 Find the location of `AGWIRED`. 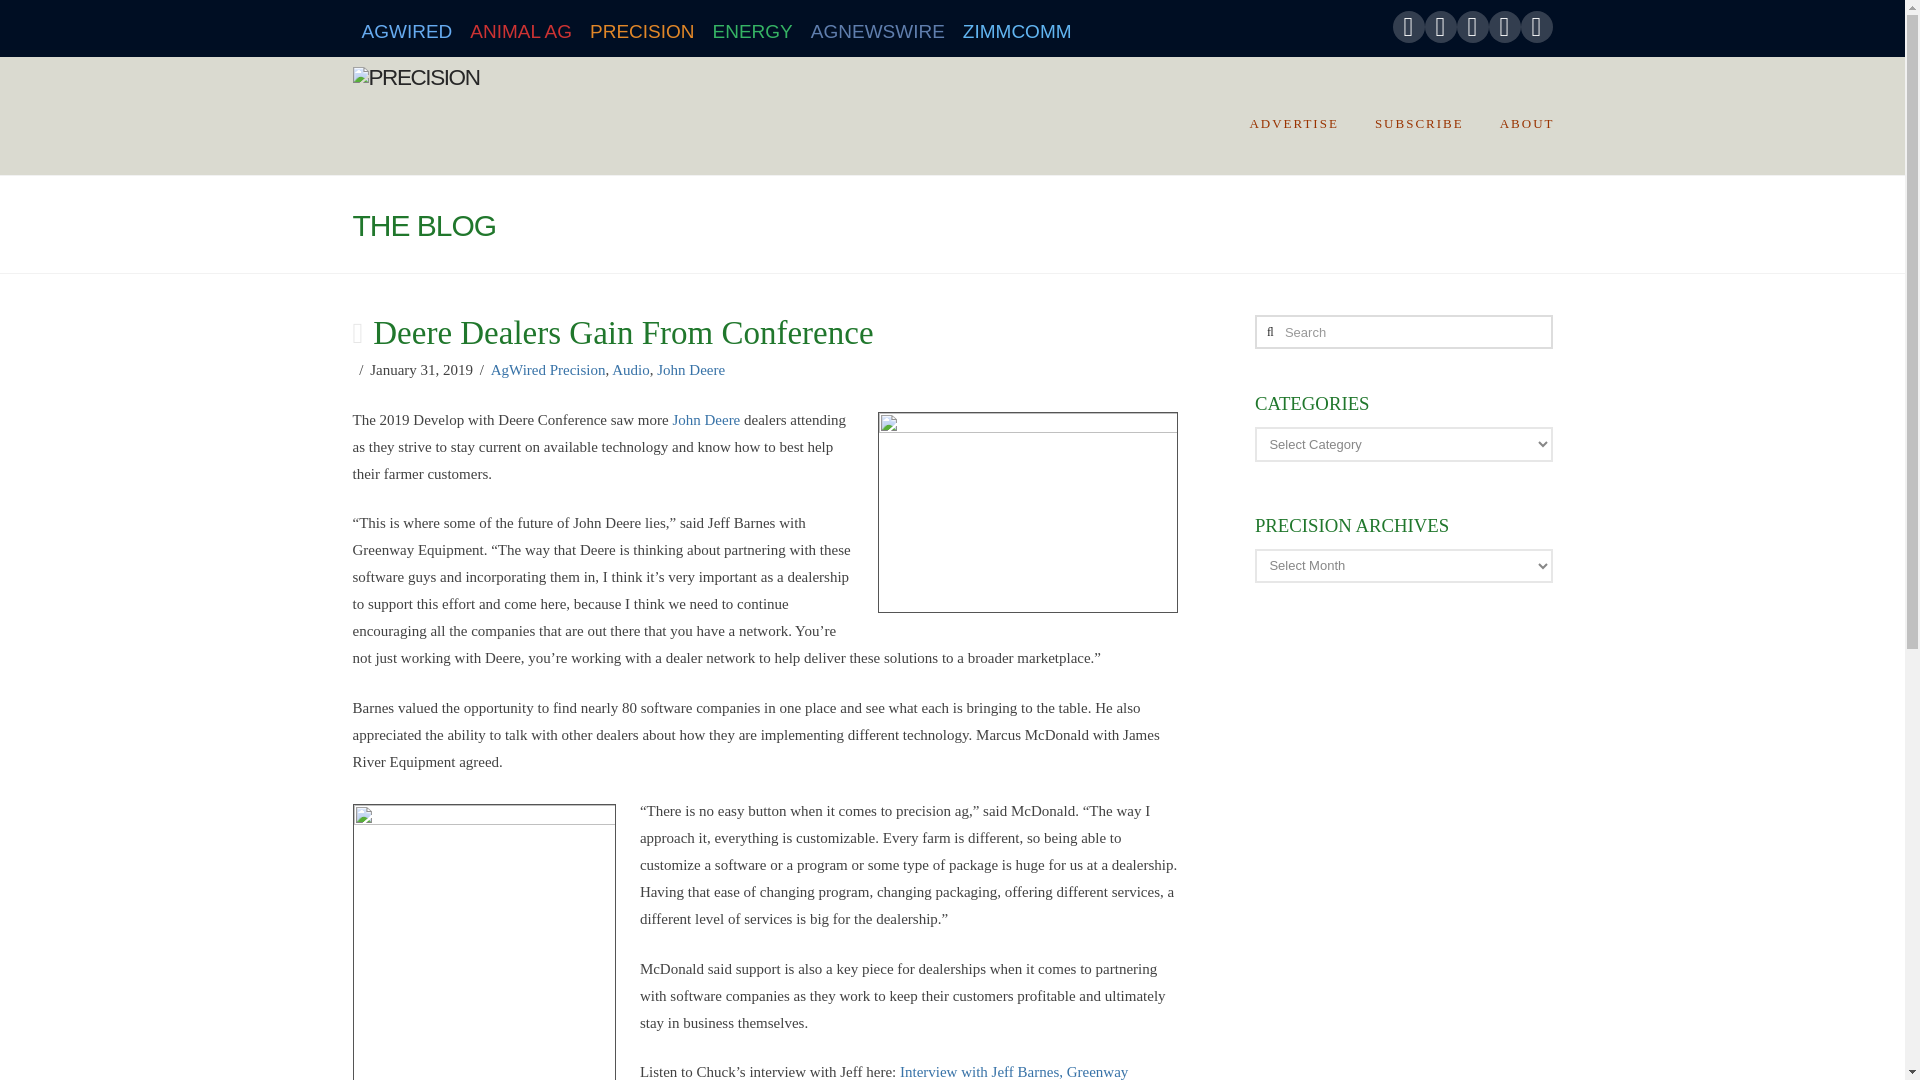

AGWIRED is located at coordinates (406, 28).